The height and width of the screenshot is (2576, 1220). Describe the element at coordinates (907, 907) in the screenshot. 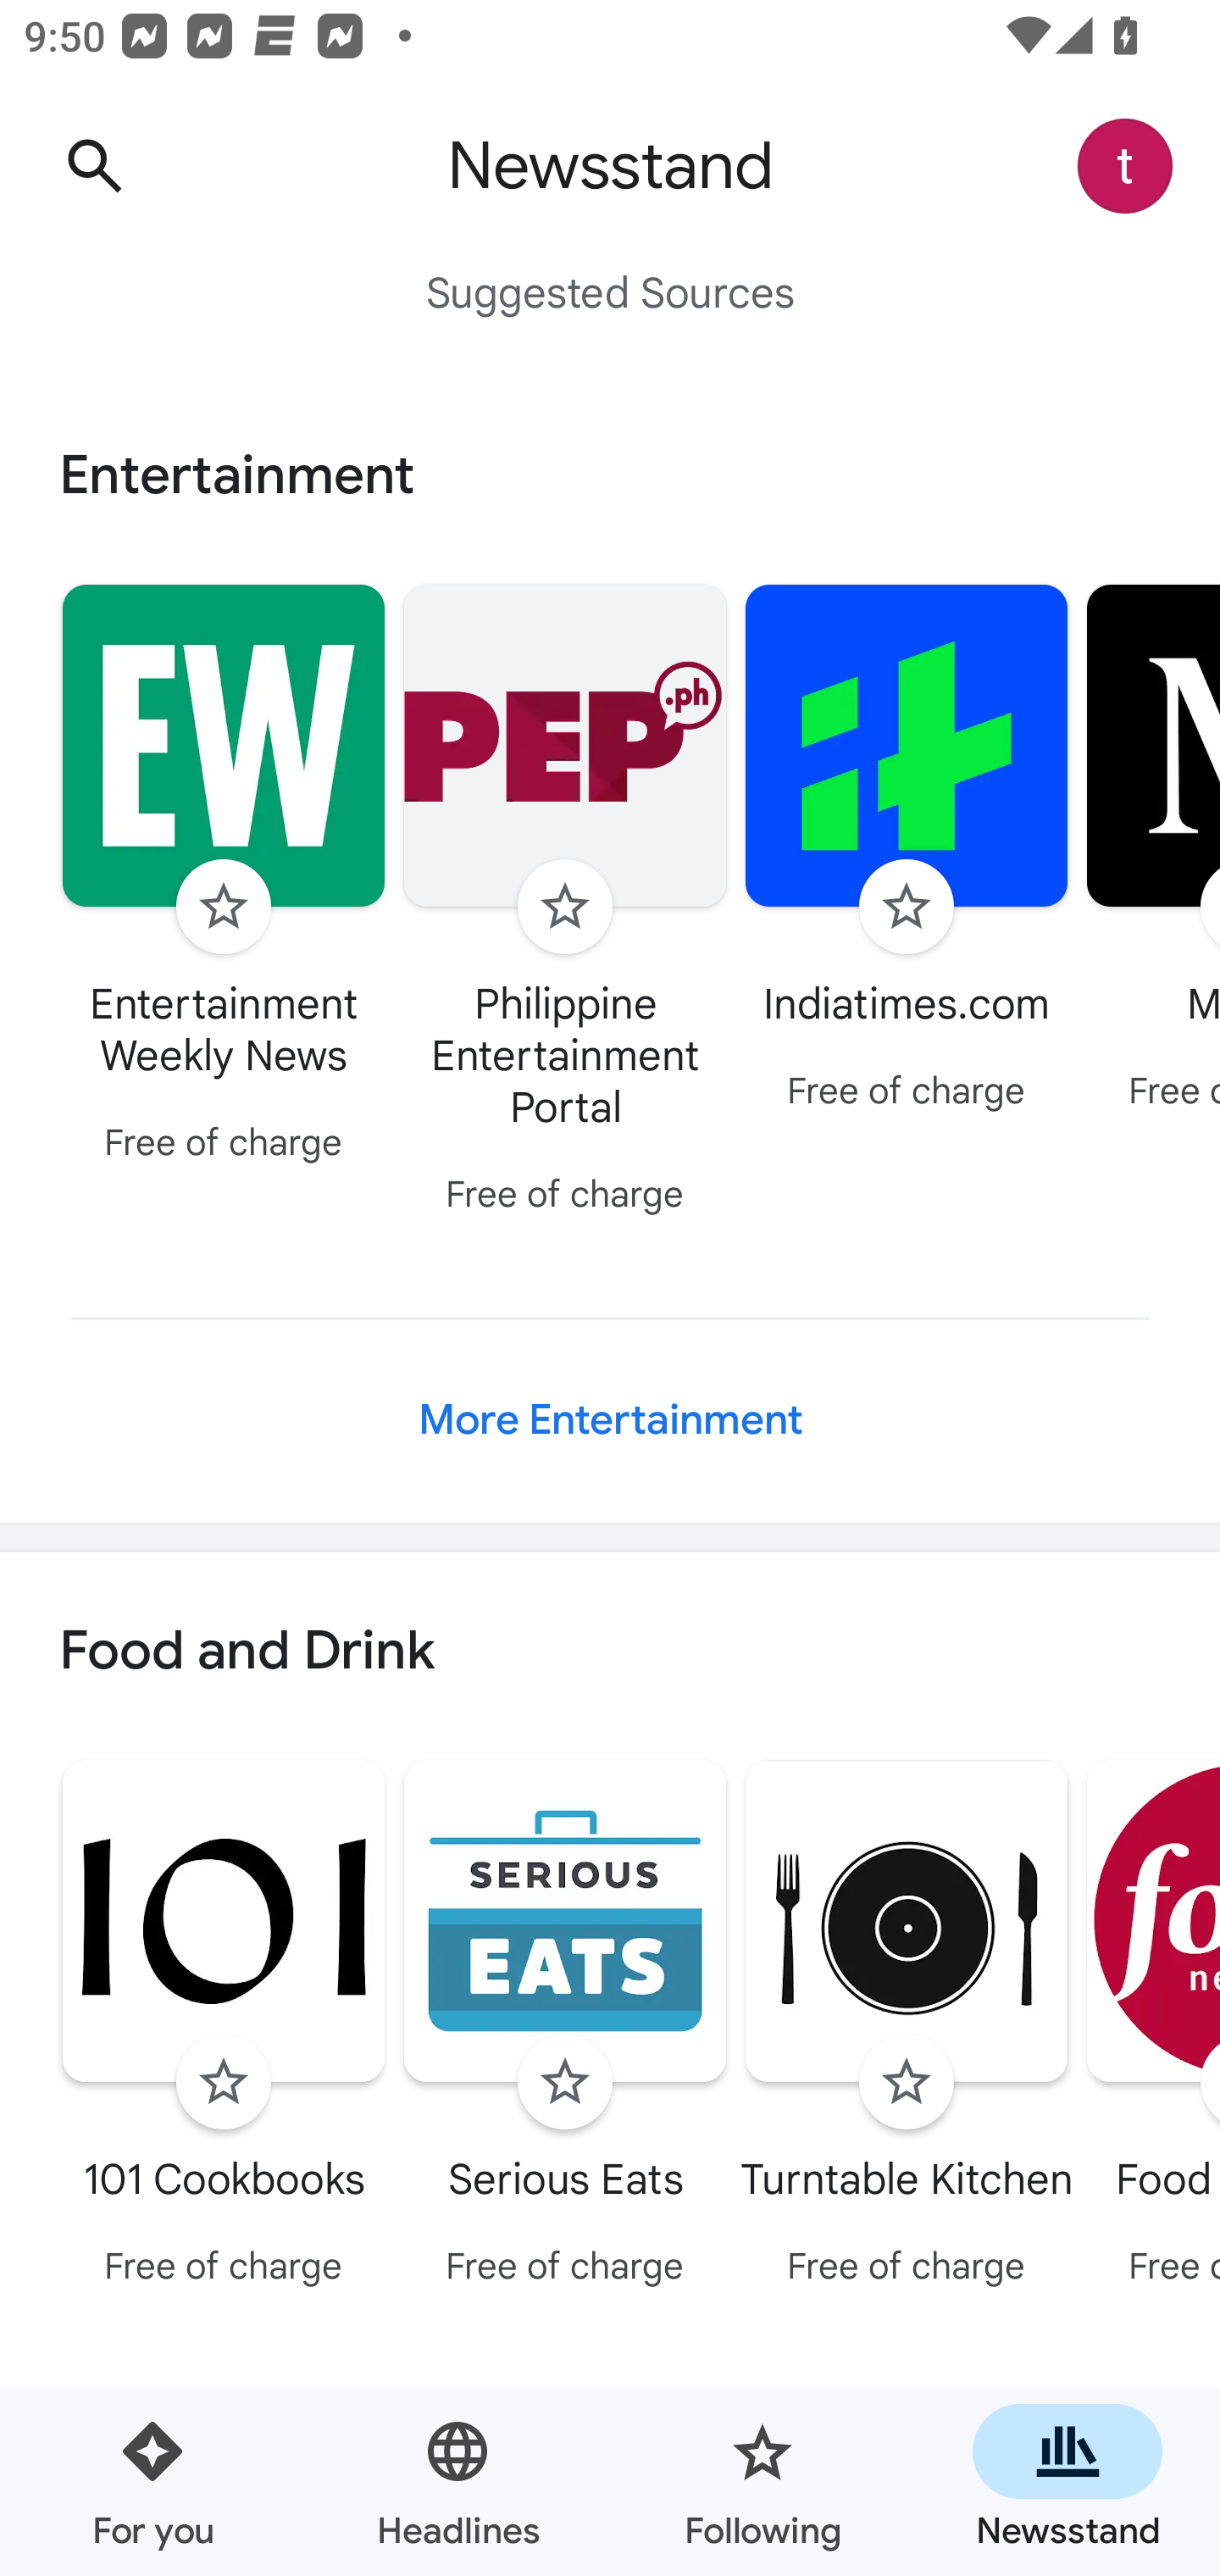

I see `Follow` at that location.